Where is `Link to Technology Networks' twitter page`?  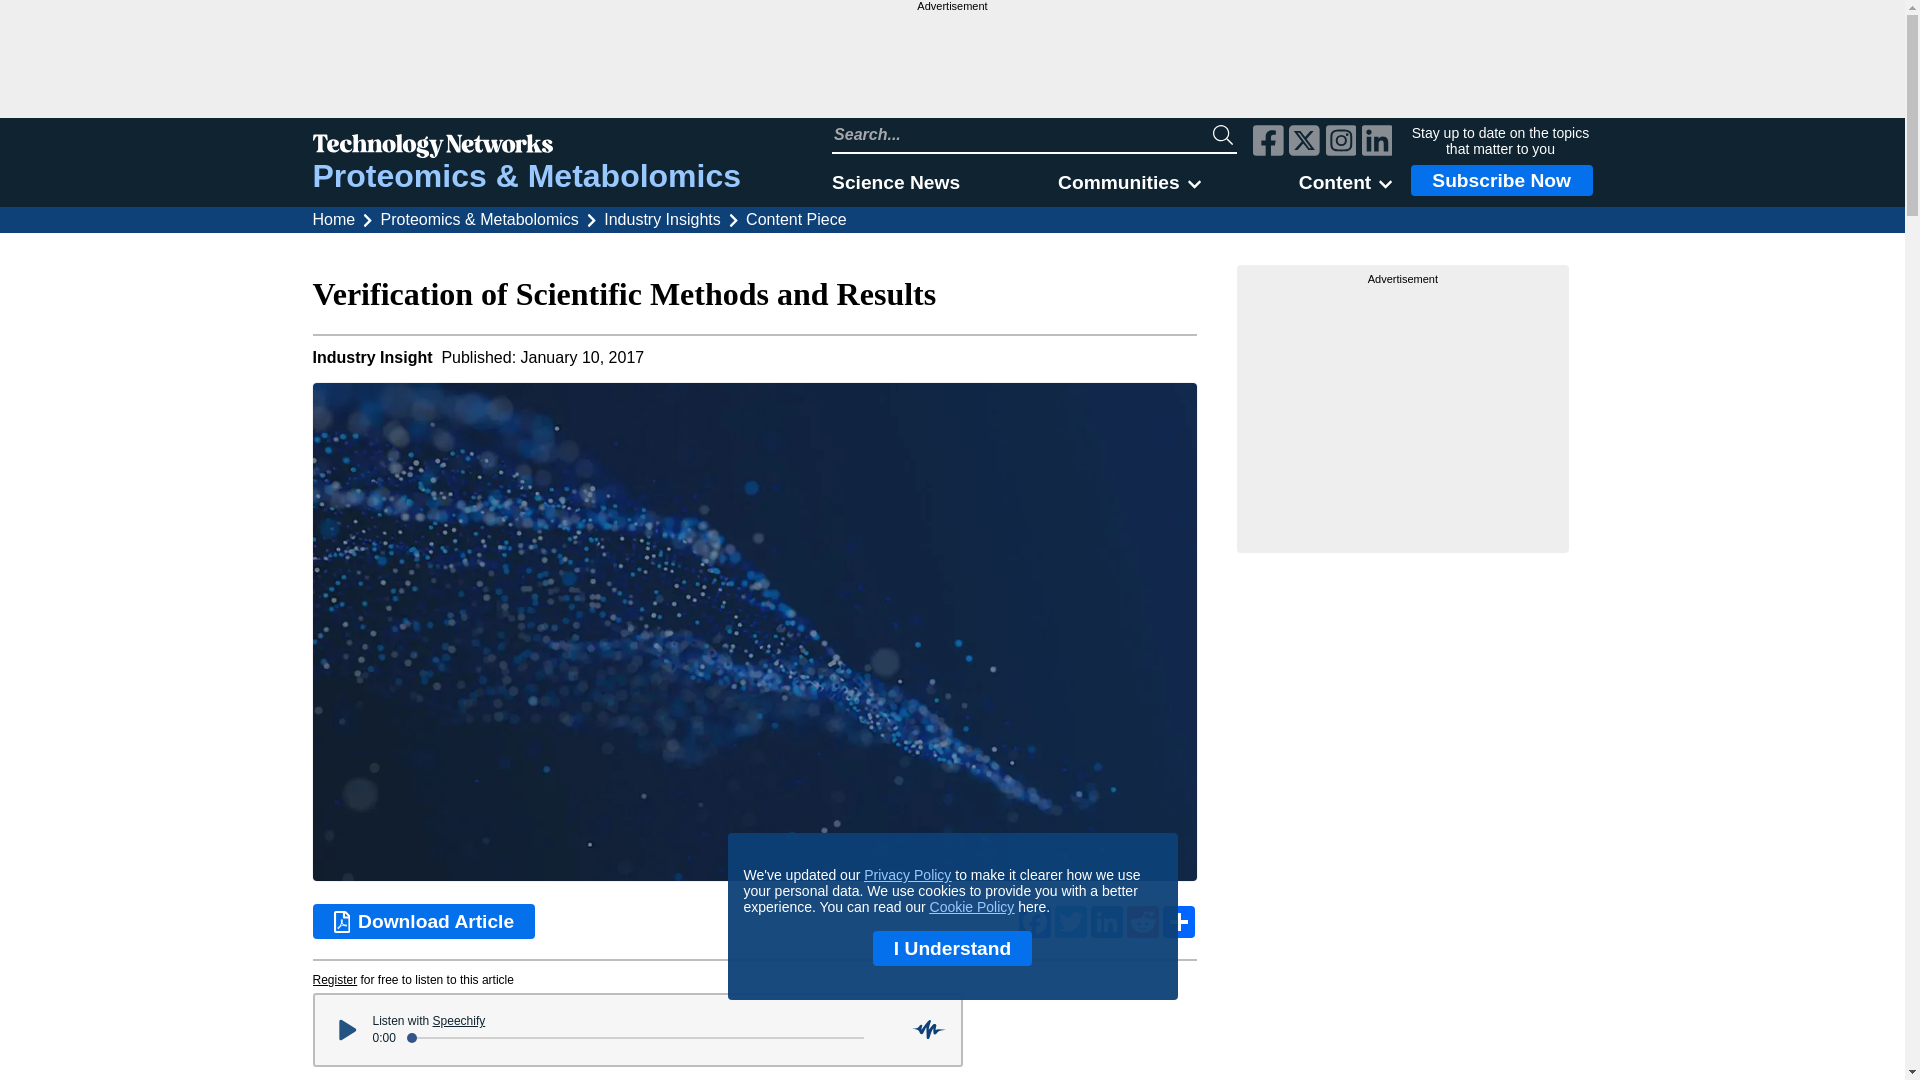
Link to Technology Networks' twitter page is located at coordinates (1304, 143).